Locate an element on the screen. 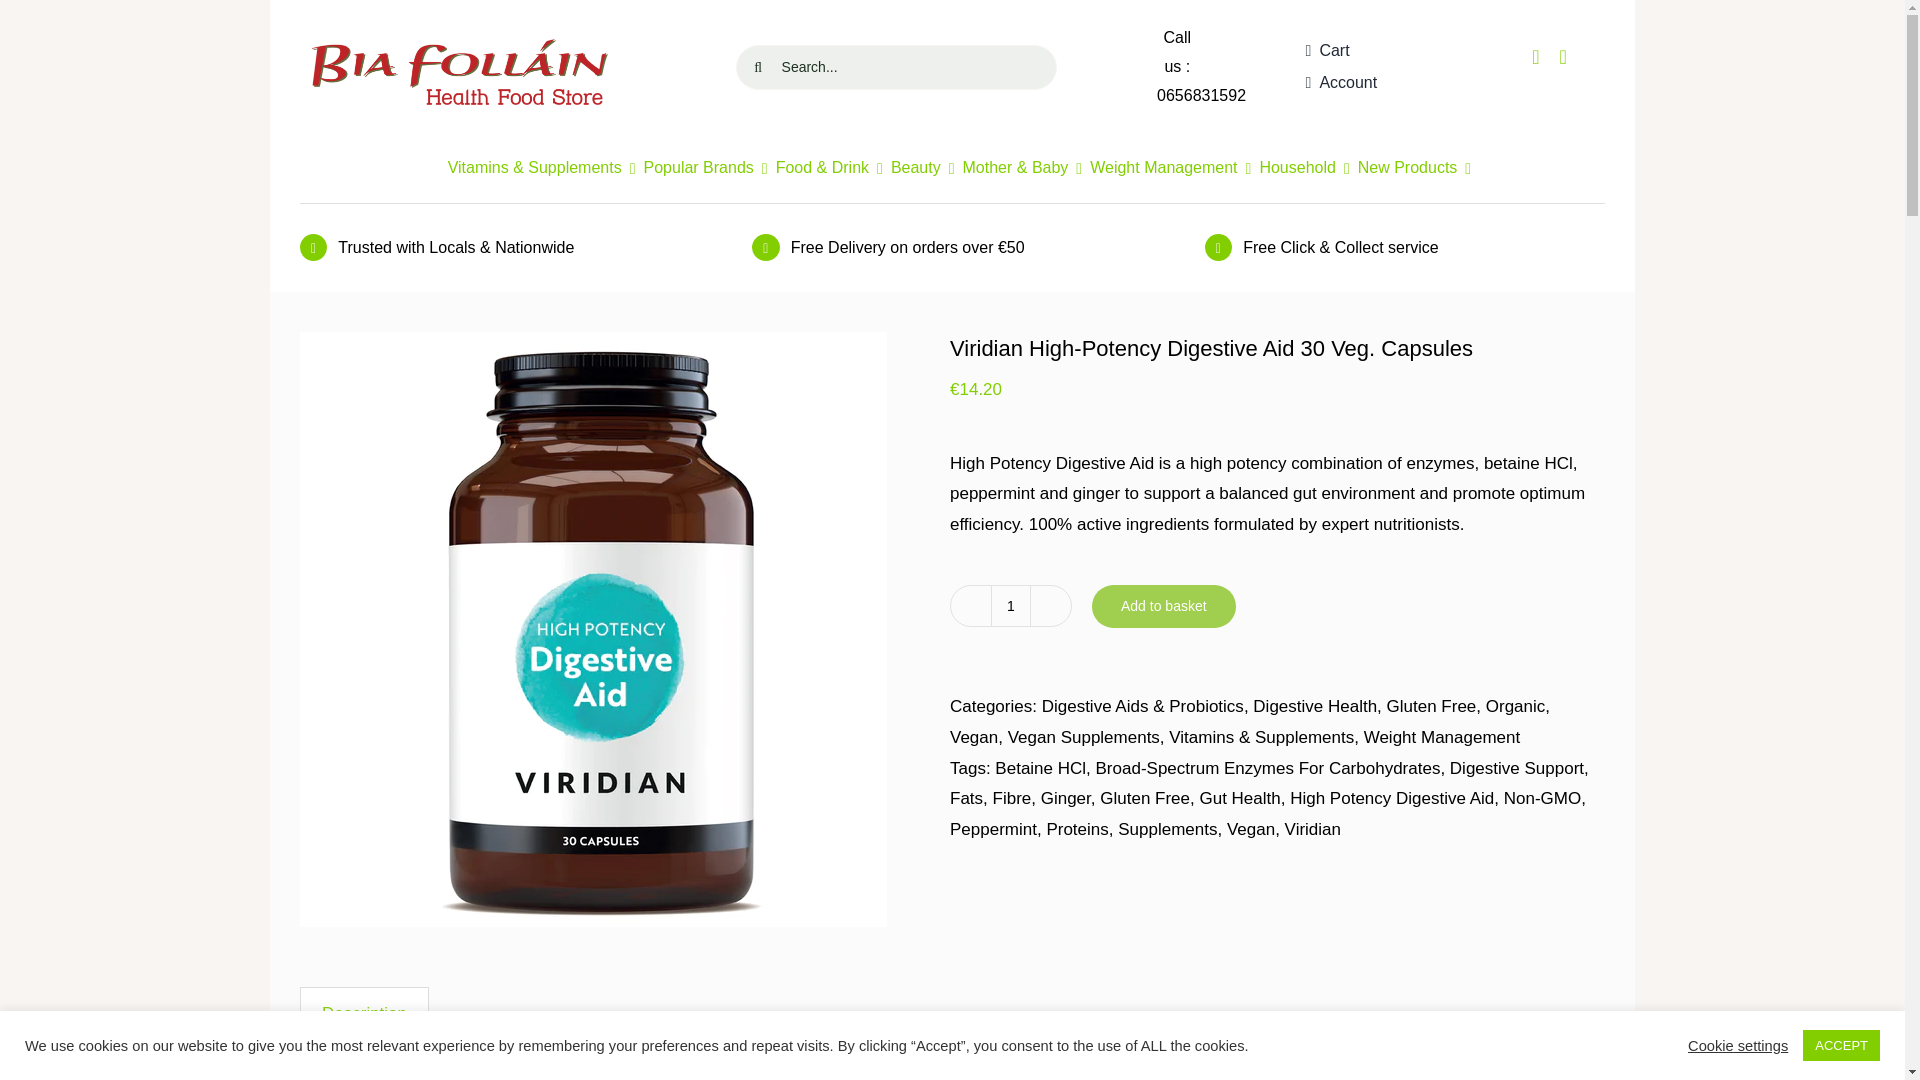 This screenshot has height=1080, width=1920. Cart is located at coordinates (1323, 50).